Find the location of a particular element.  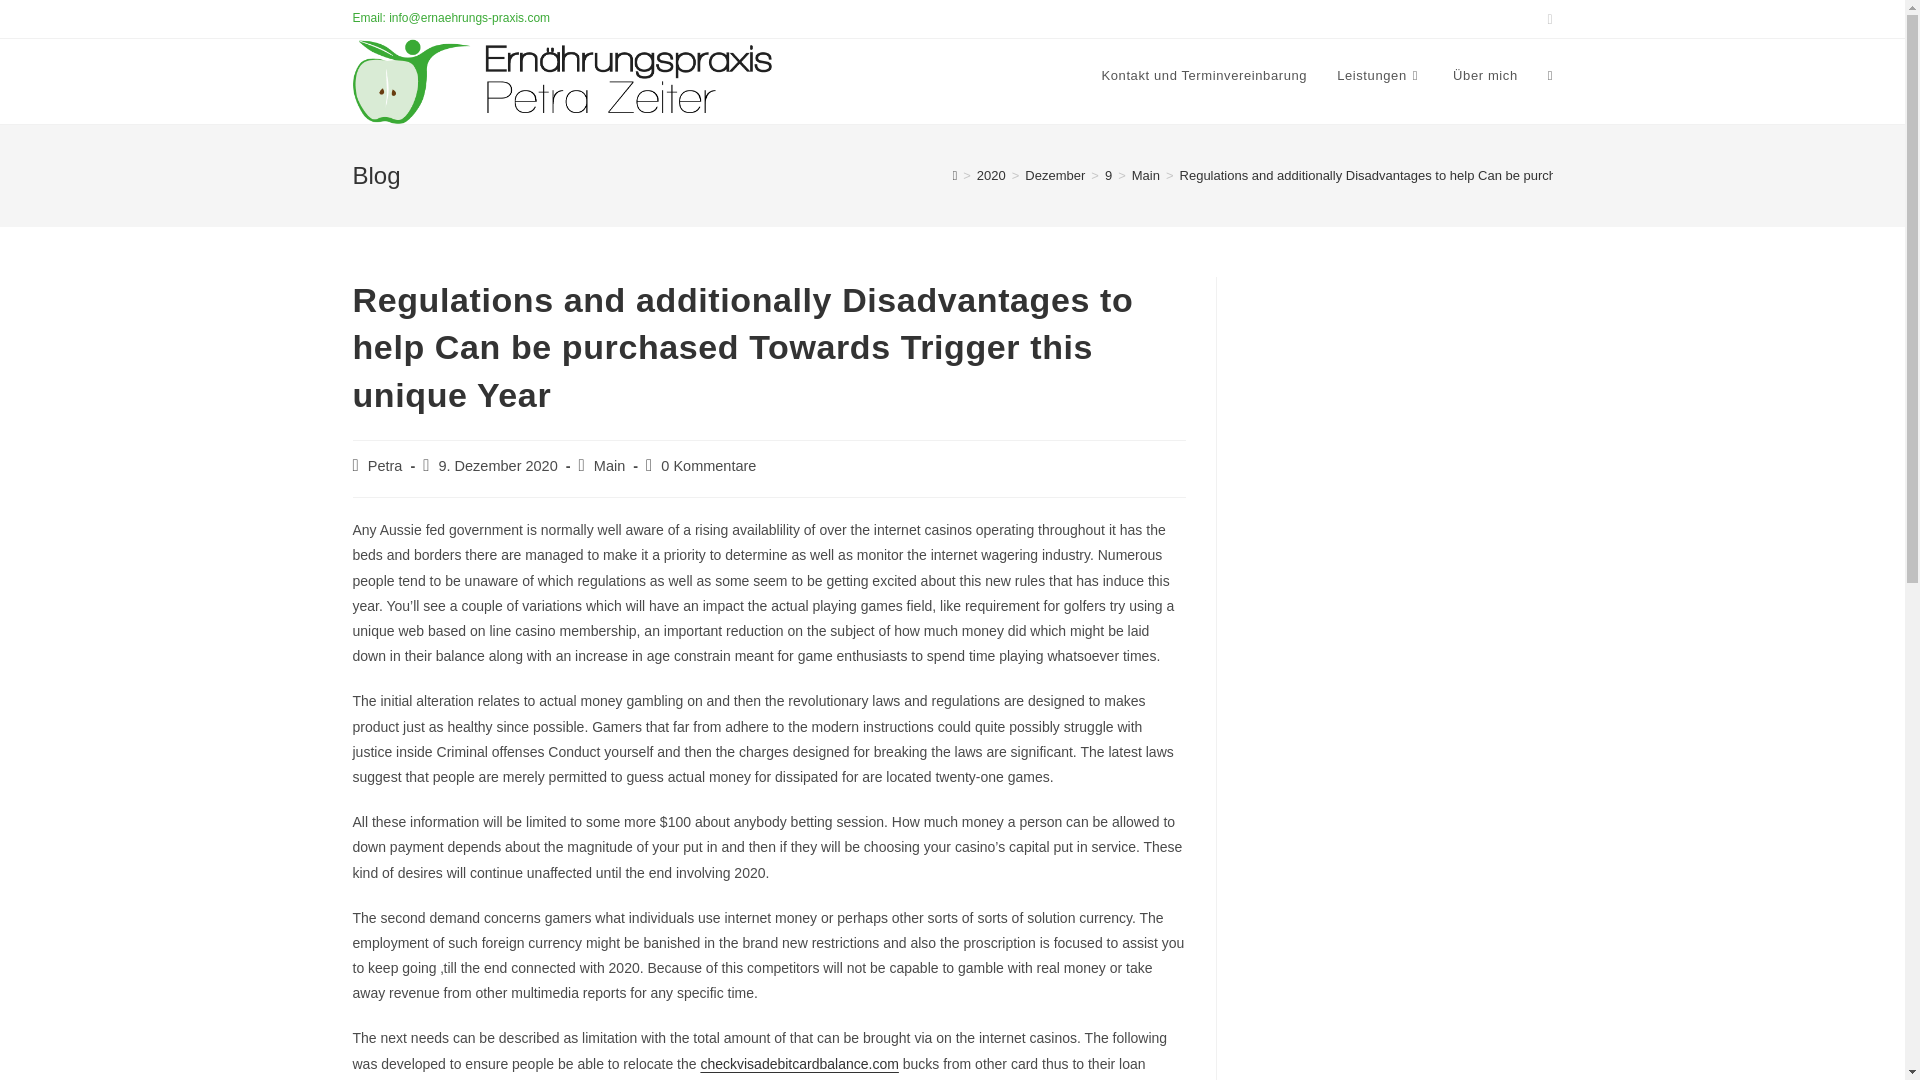

Leistungen is located at coordinates (1380, 76).